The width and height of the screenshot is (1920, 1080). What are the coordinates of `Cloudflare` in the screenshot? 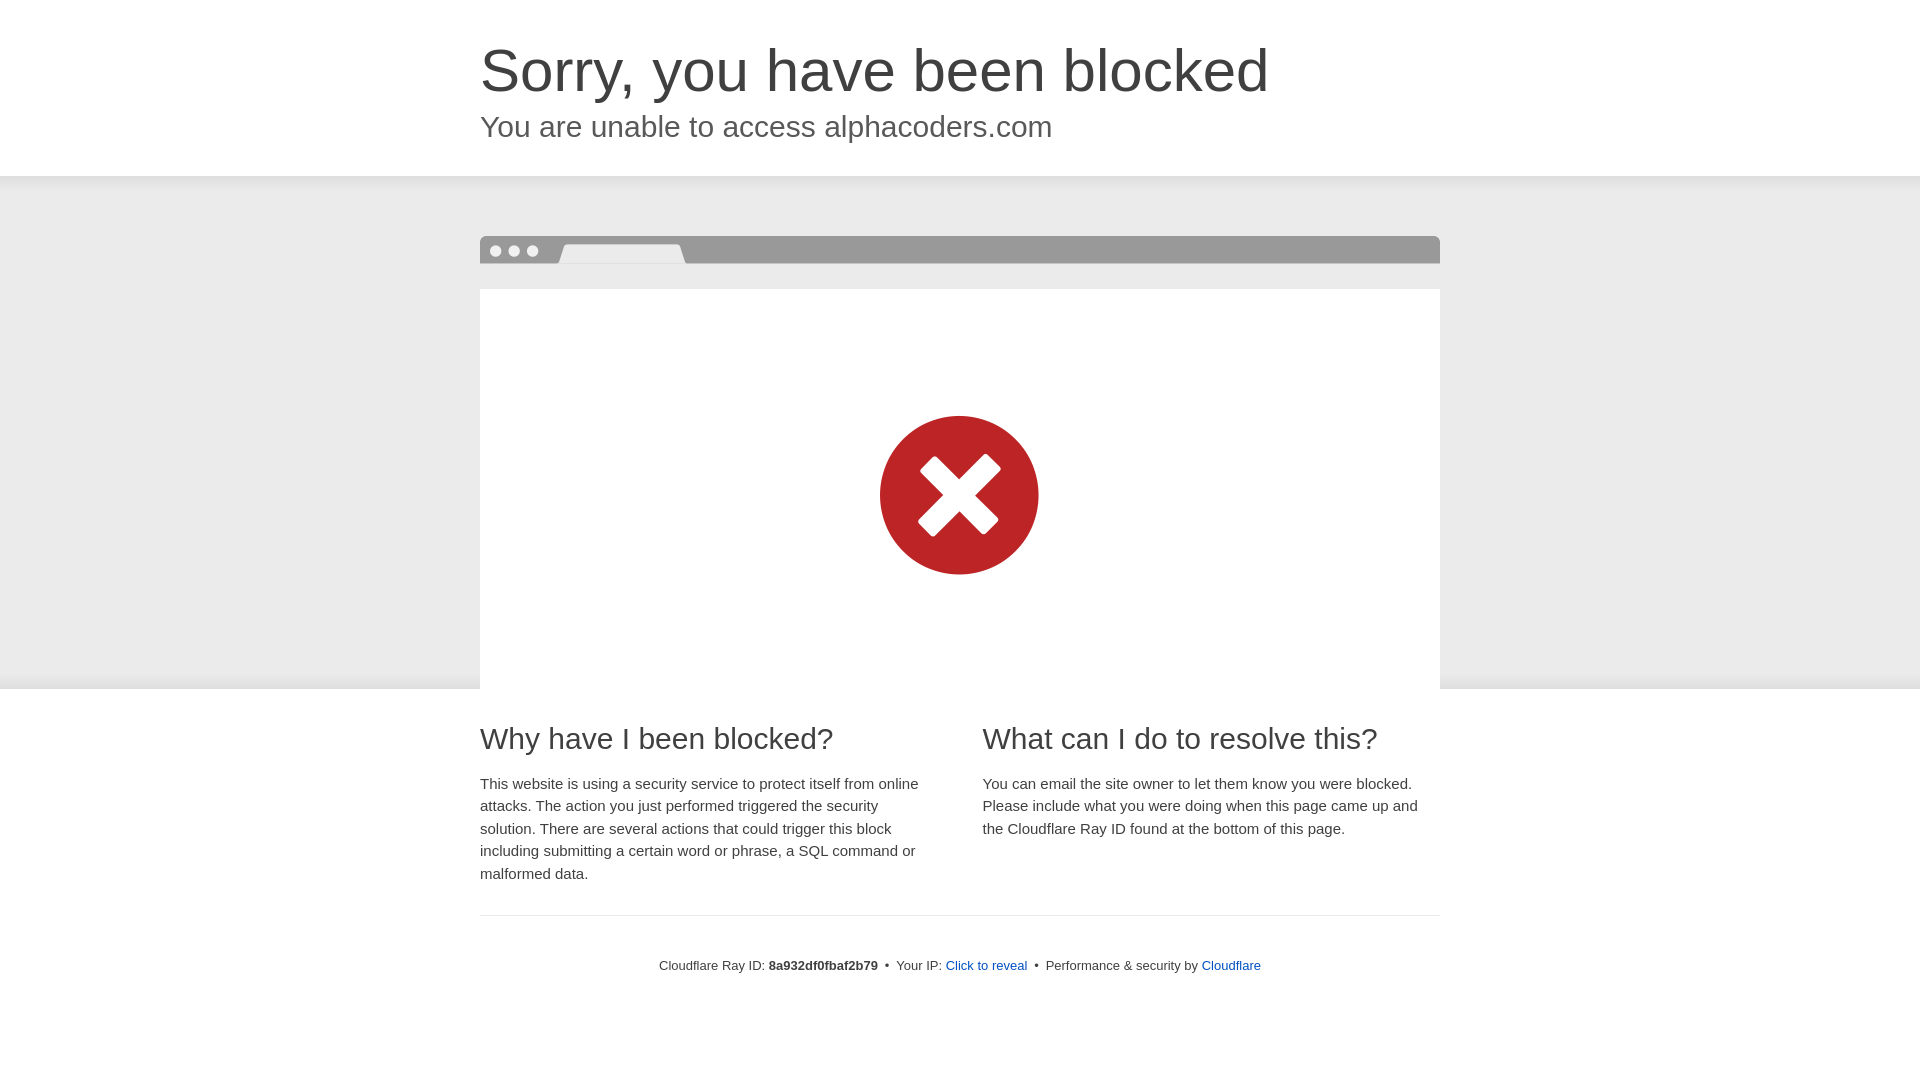 It's located at (1231, 965).